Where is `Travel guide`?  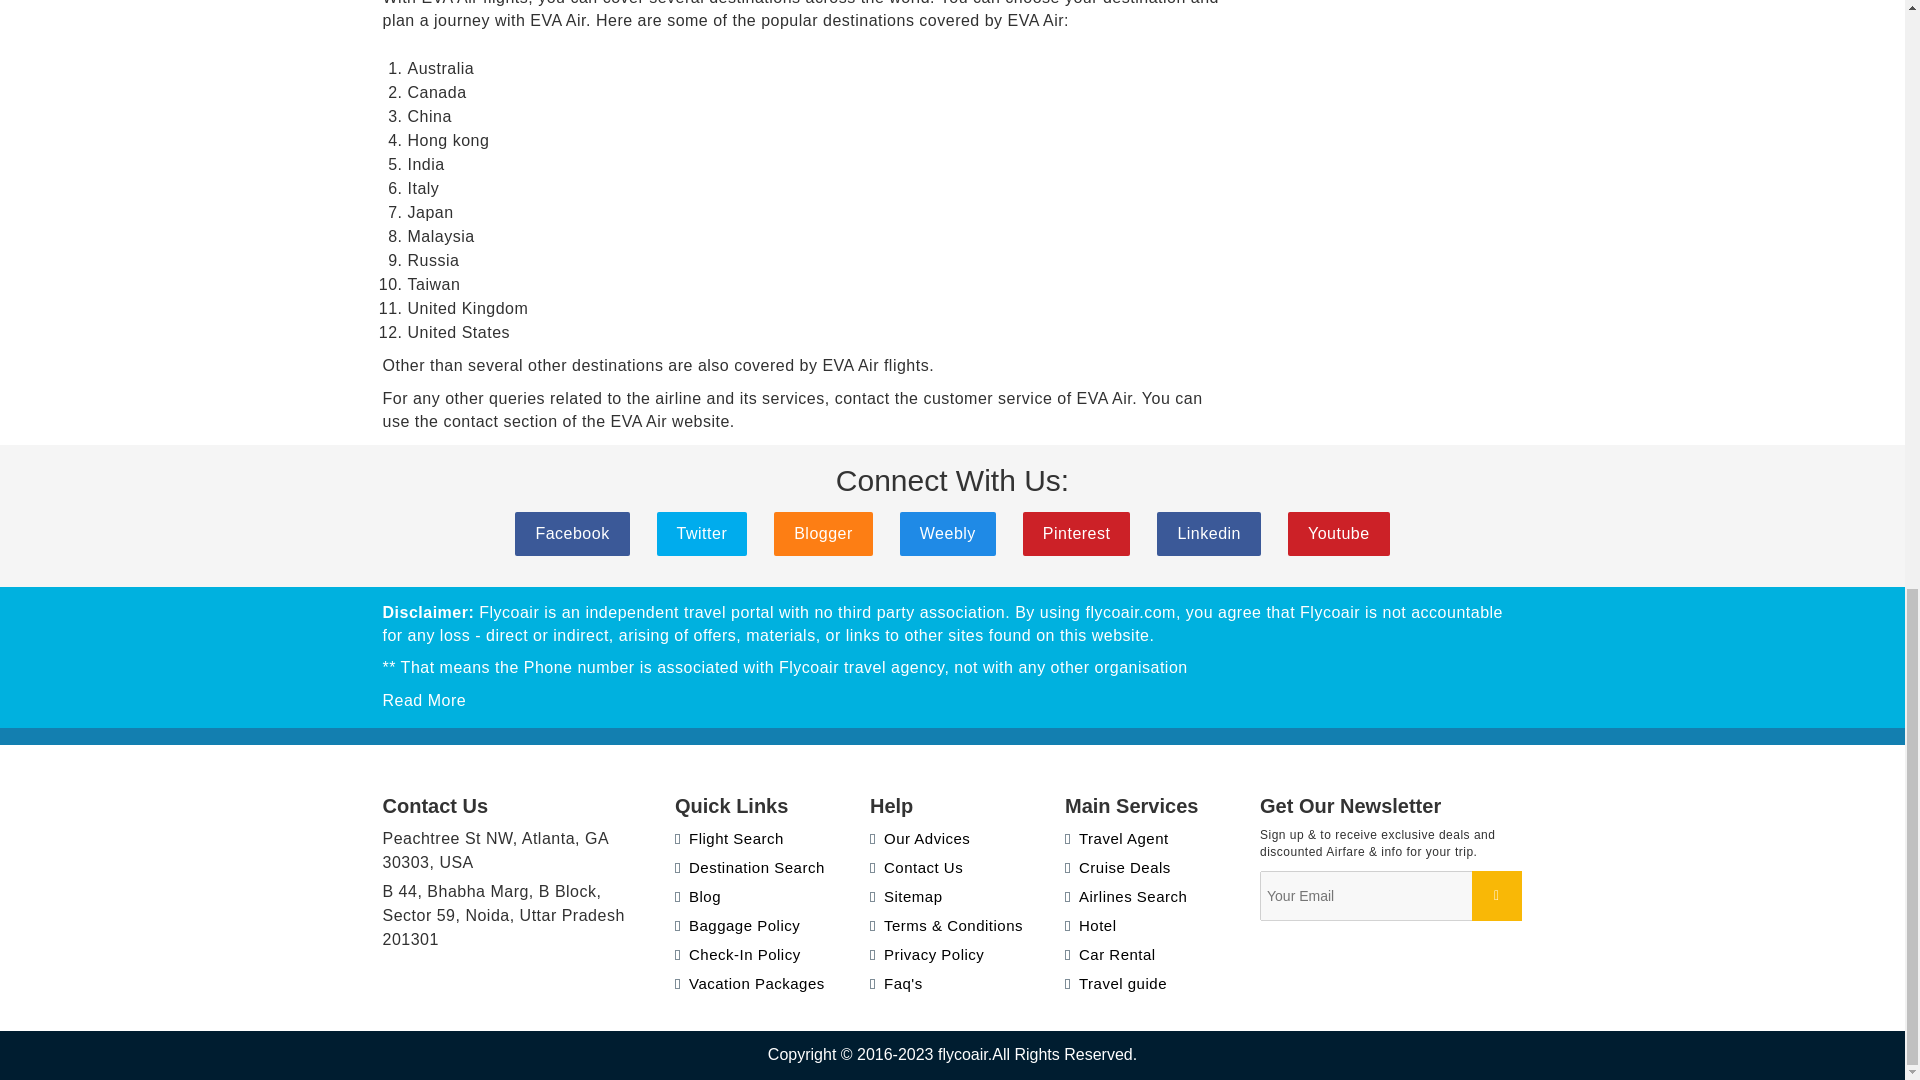 Travel guide is located at coordinates (1116, 984).